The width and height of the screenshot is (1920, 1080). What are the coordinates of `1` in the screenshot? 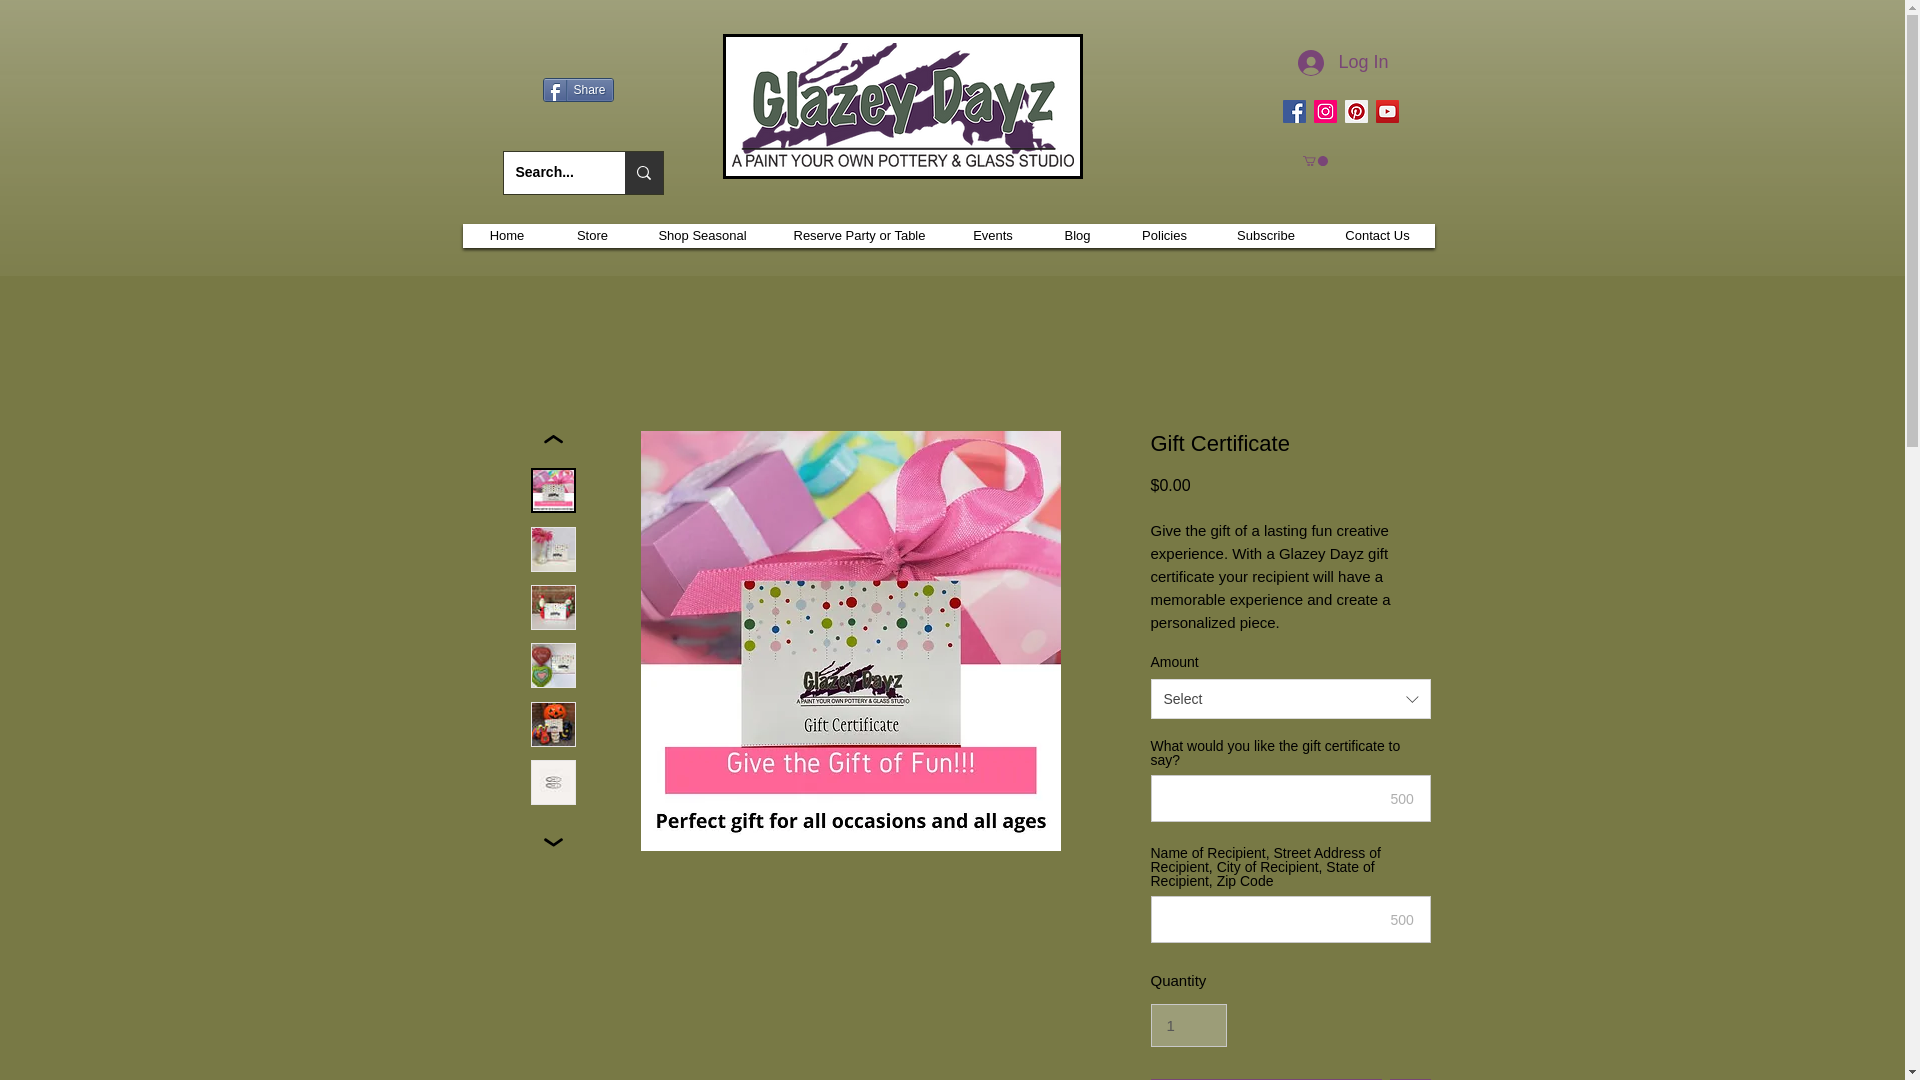 It's located at (1188, 1026).